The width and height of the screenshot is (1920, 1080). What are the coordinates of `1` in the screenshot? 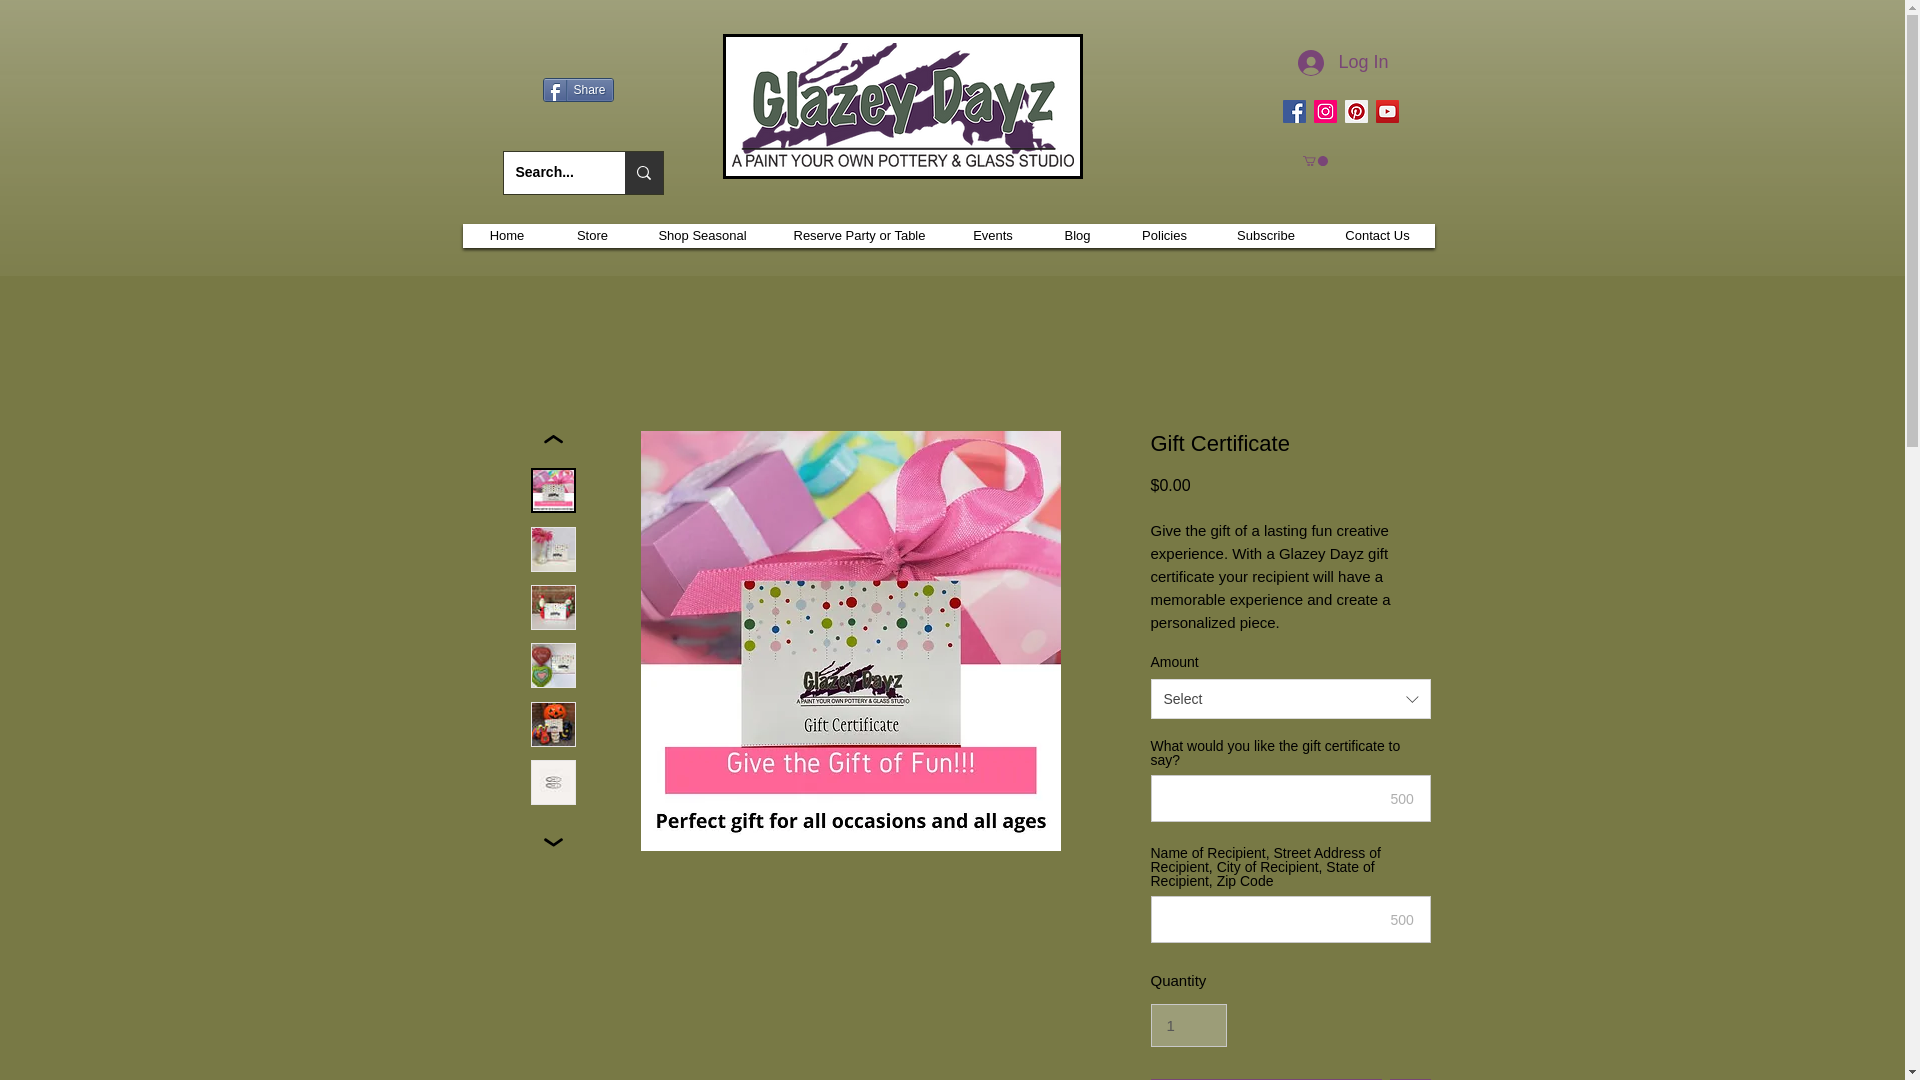 It's located at (1188, 1026).